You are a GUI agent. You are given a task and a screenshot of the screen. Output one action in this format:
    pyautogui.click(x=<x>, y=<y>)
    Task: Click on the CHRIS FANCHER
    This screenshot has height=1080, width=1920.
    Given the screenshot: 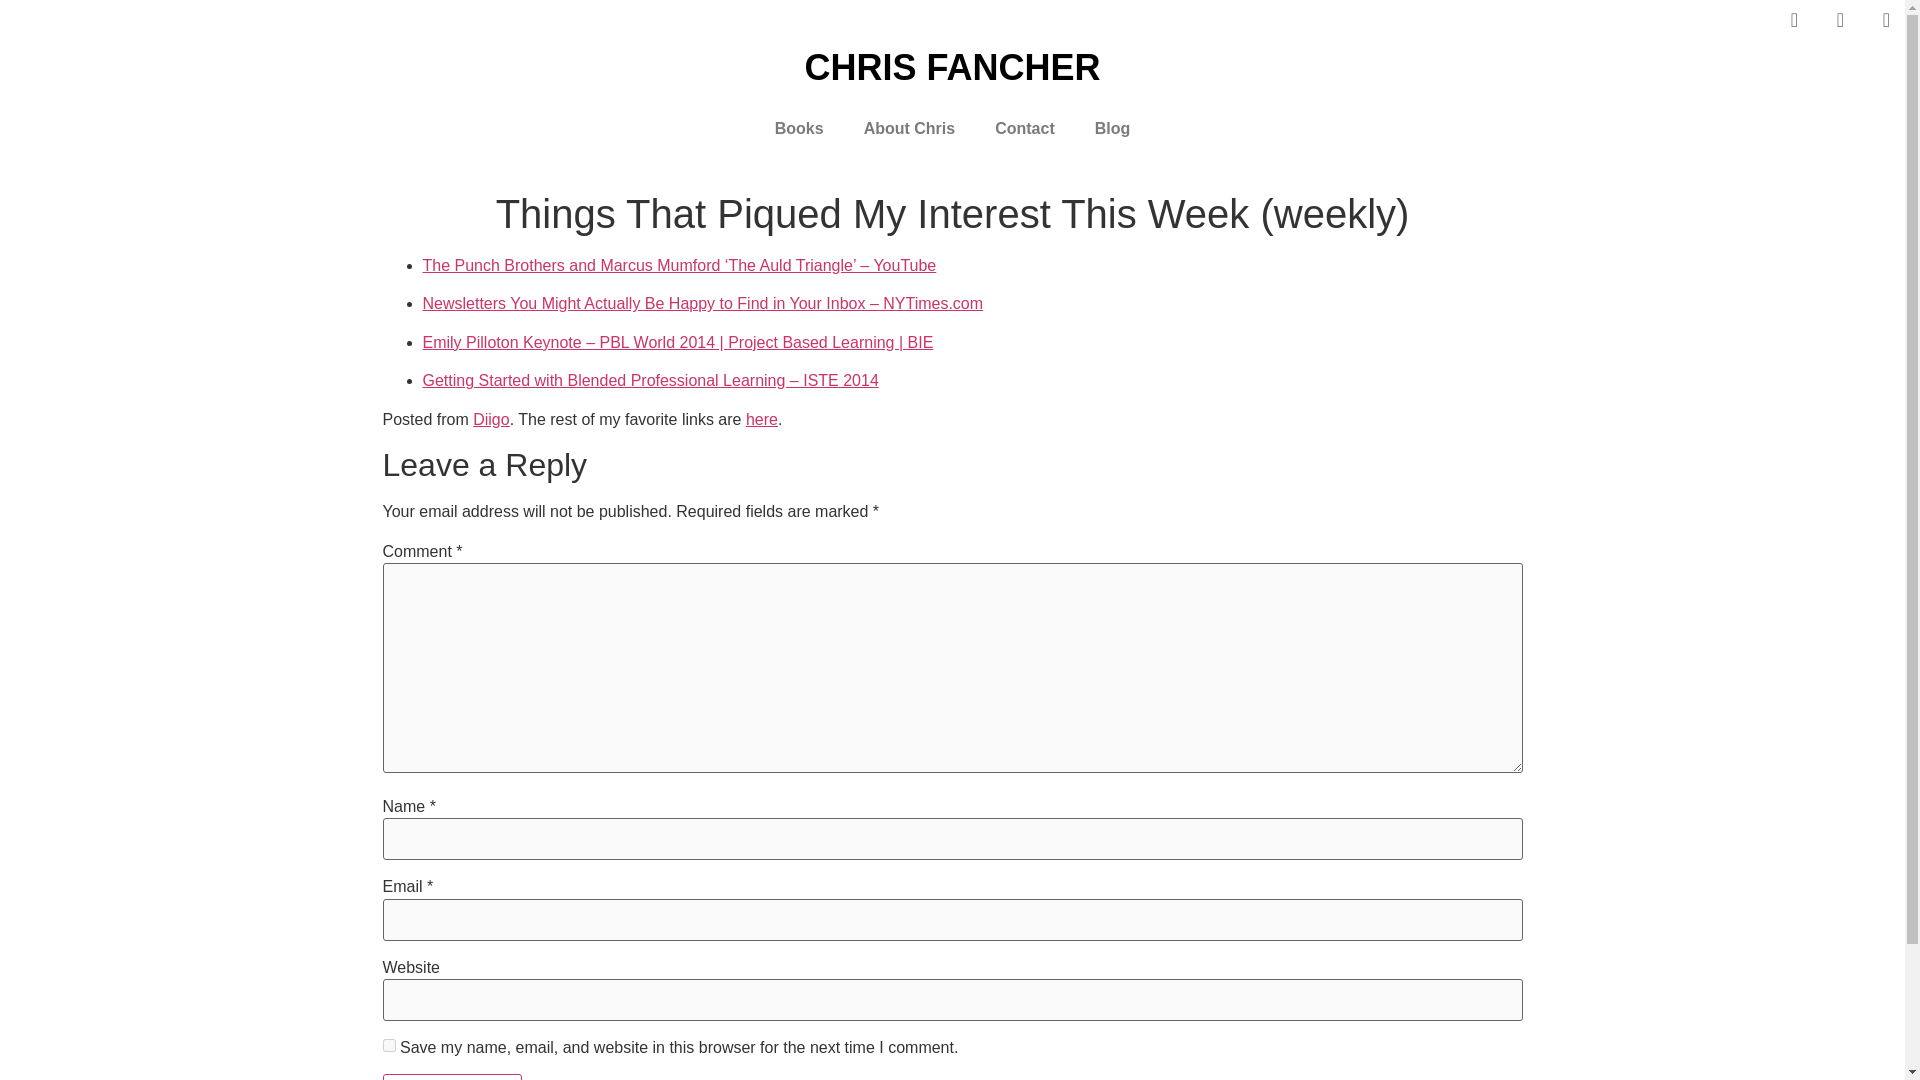 What is the action you would take?
    pyautogui.click(x=952, y=67)
    